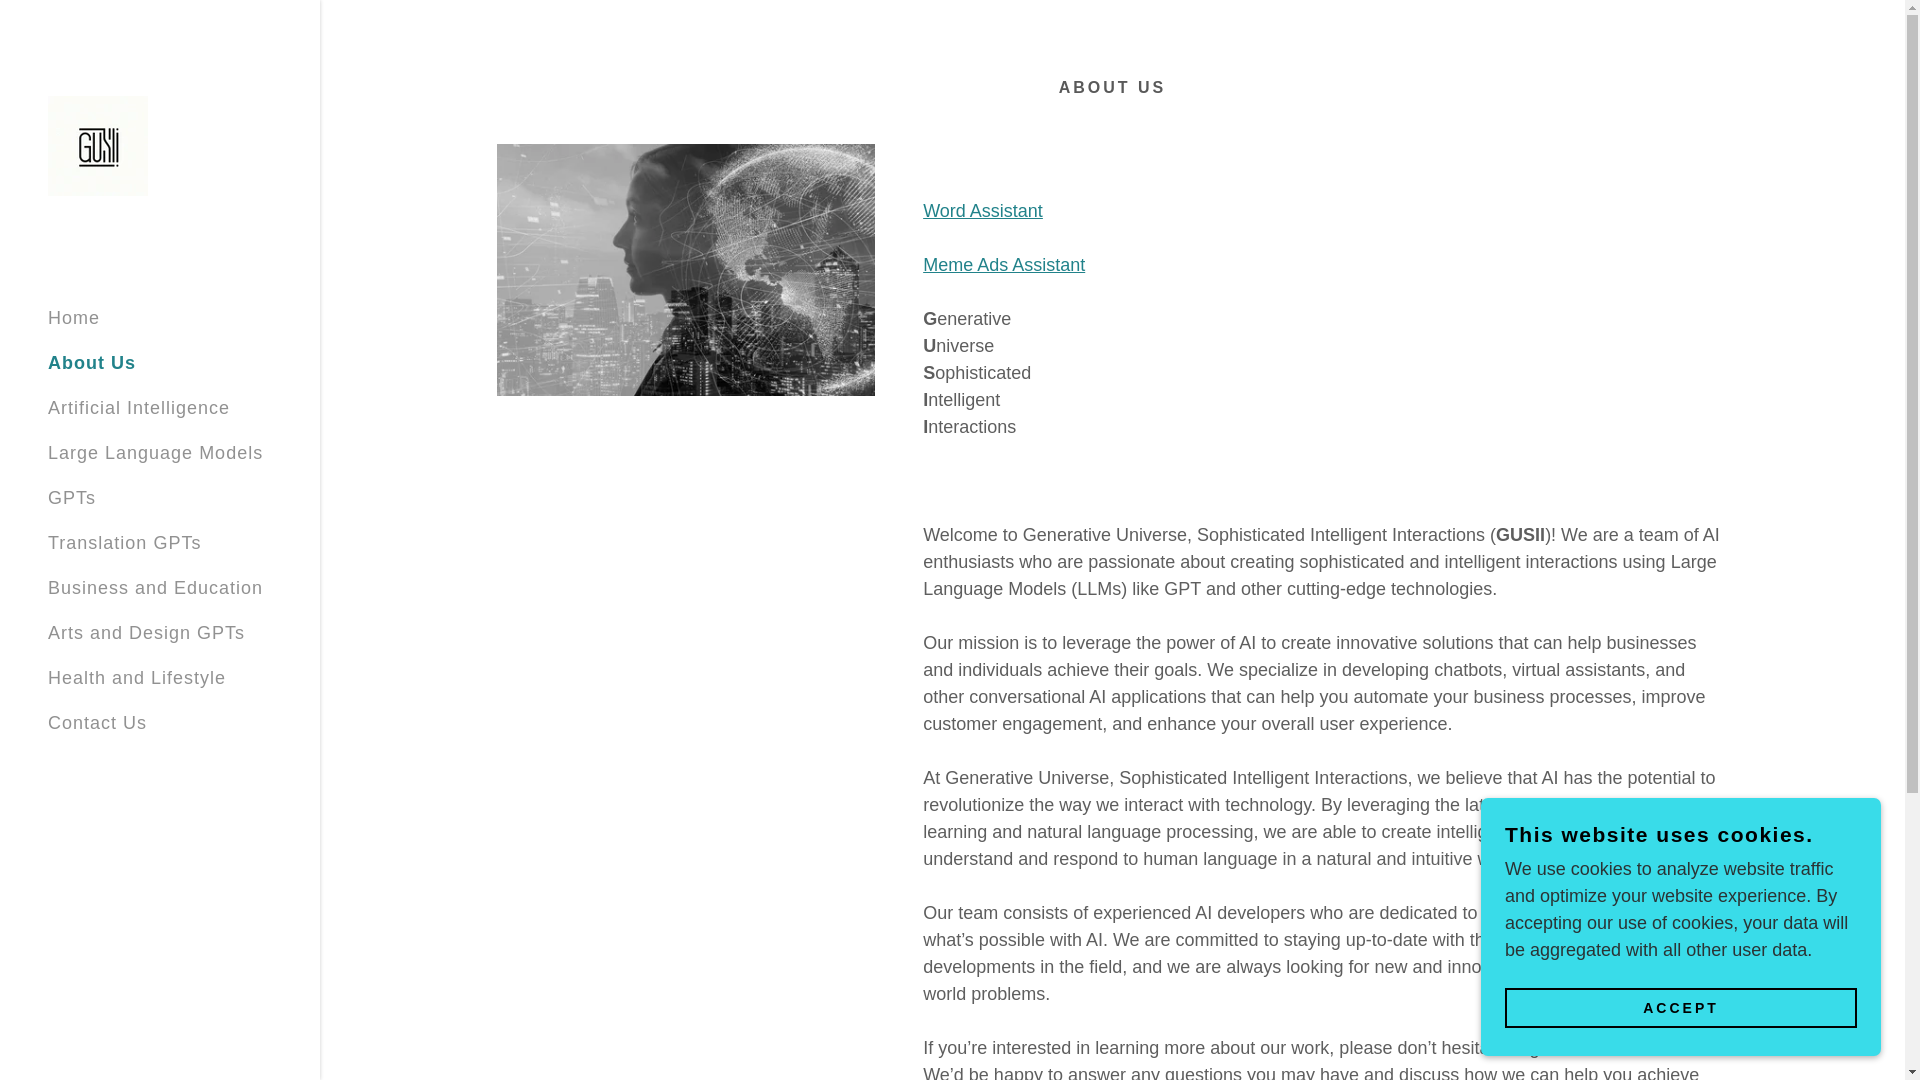 This screenshot has width=1920, height=1080. Describe the element at coordinates (982, 210) in the screenshot. I see `Word Assistant` at that location.